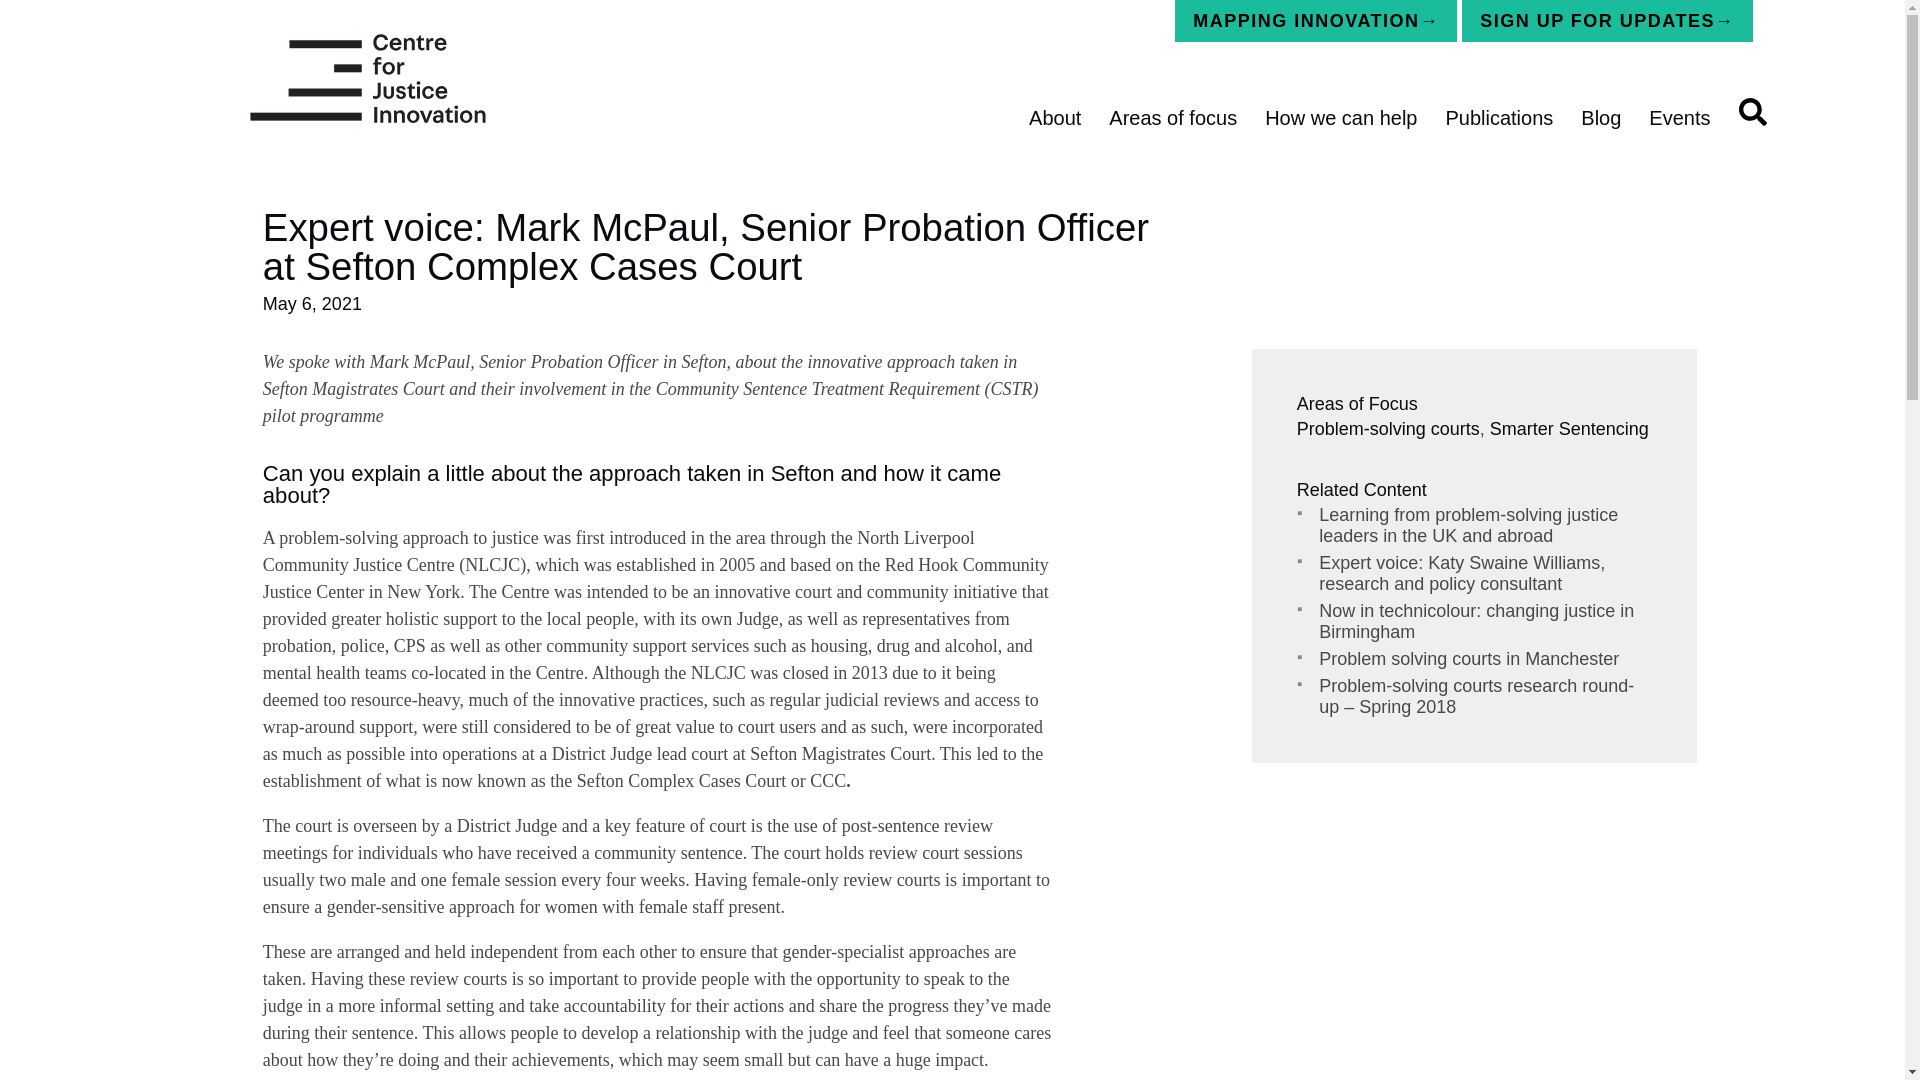 The height and width of the screenshot is (1080, 1920). Describe the element at coordinates (1054, 128) in the screenshot. I see `About` at that location.